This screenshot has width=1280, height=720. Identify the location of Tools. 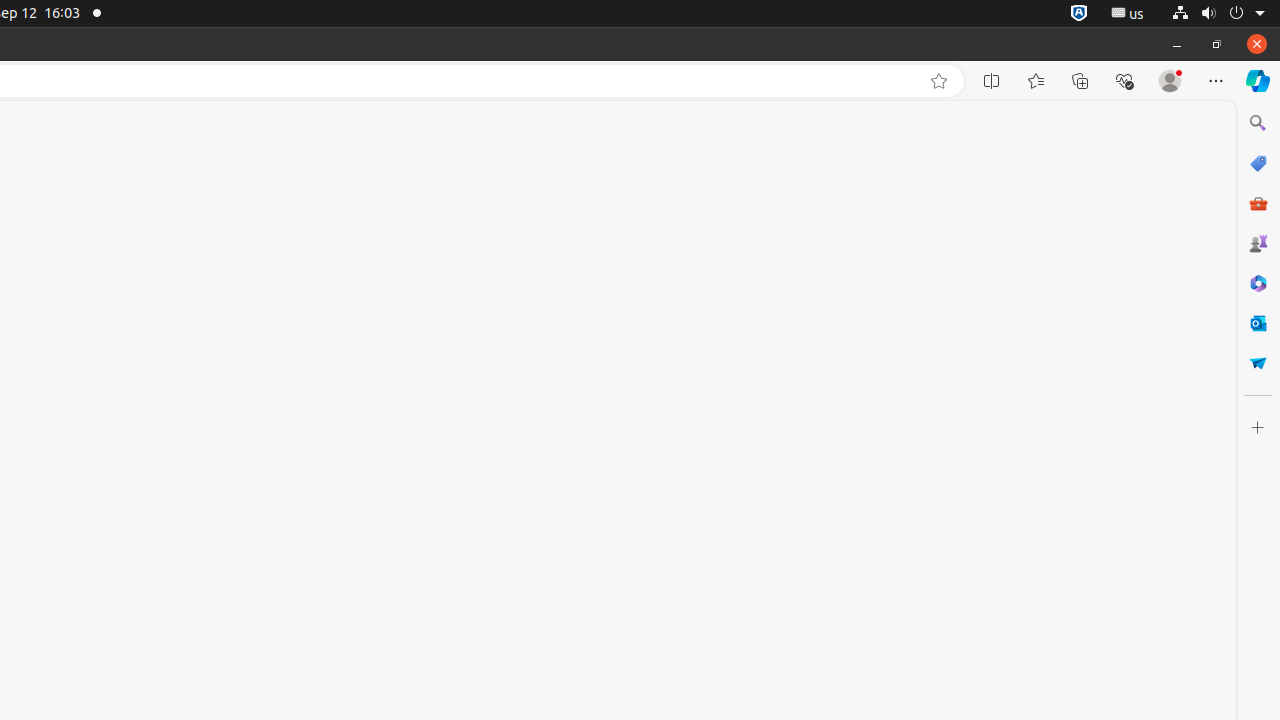
(1258, 202).